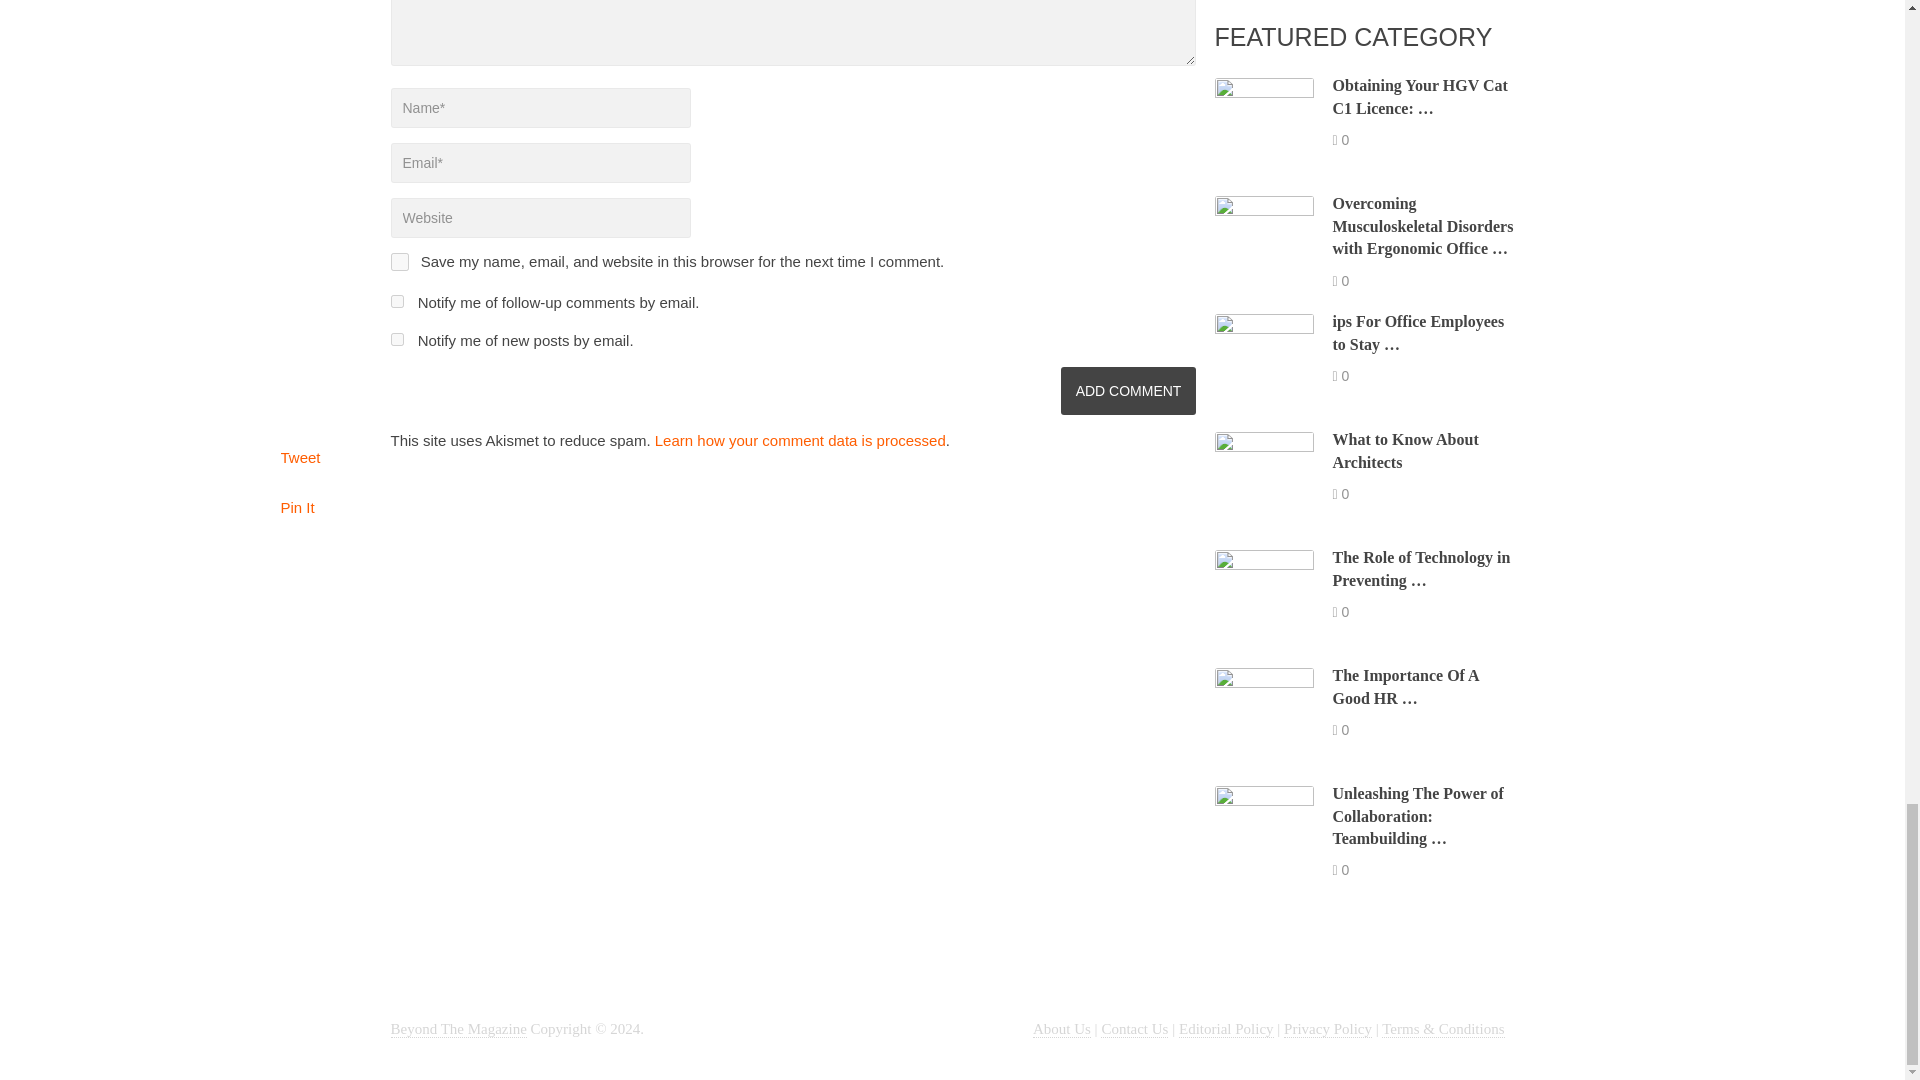 The height and width of the screenshot is (1080, 1920). I want to click on yes, so click(398, 262).